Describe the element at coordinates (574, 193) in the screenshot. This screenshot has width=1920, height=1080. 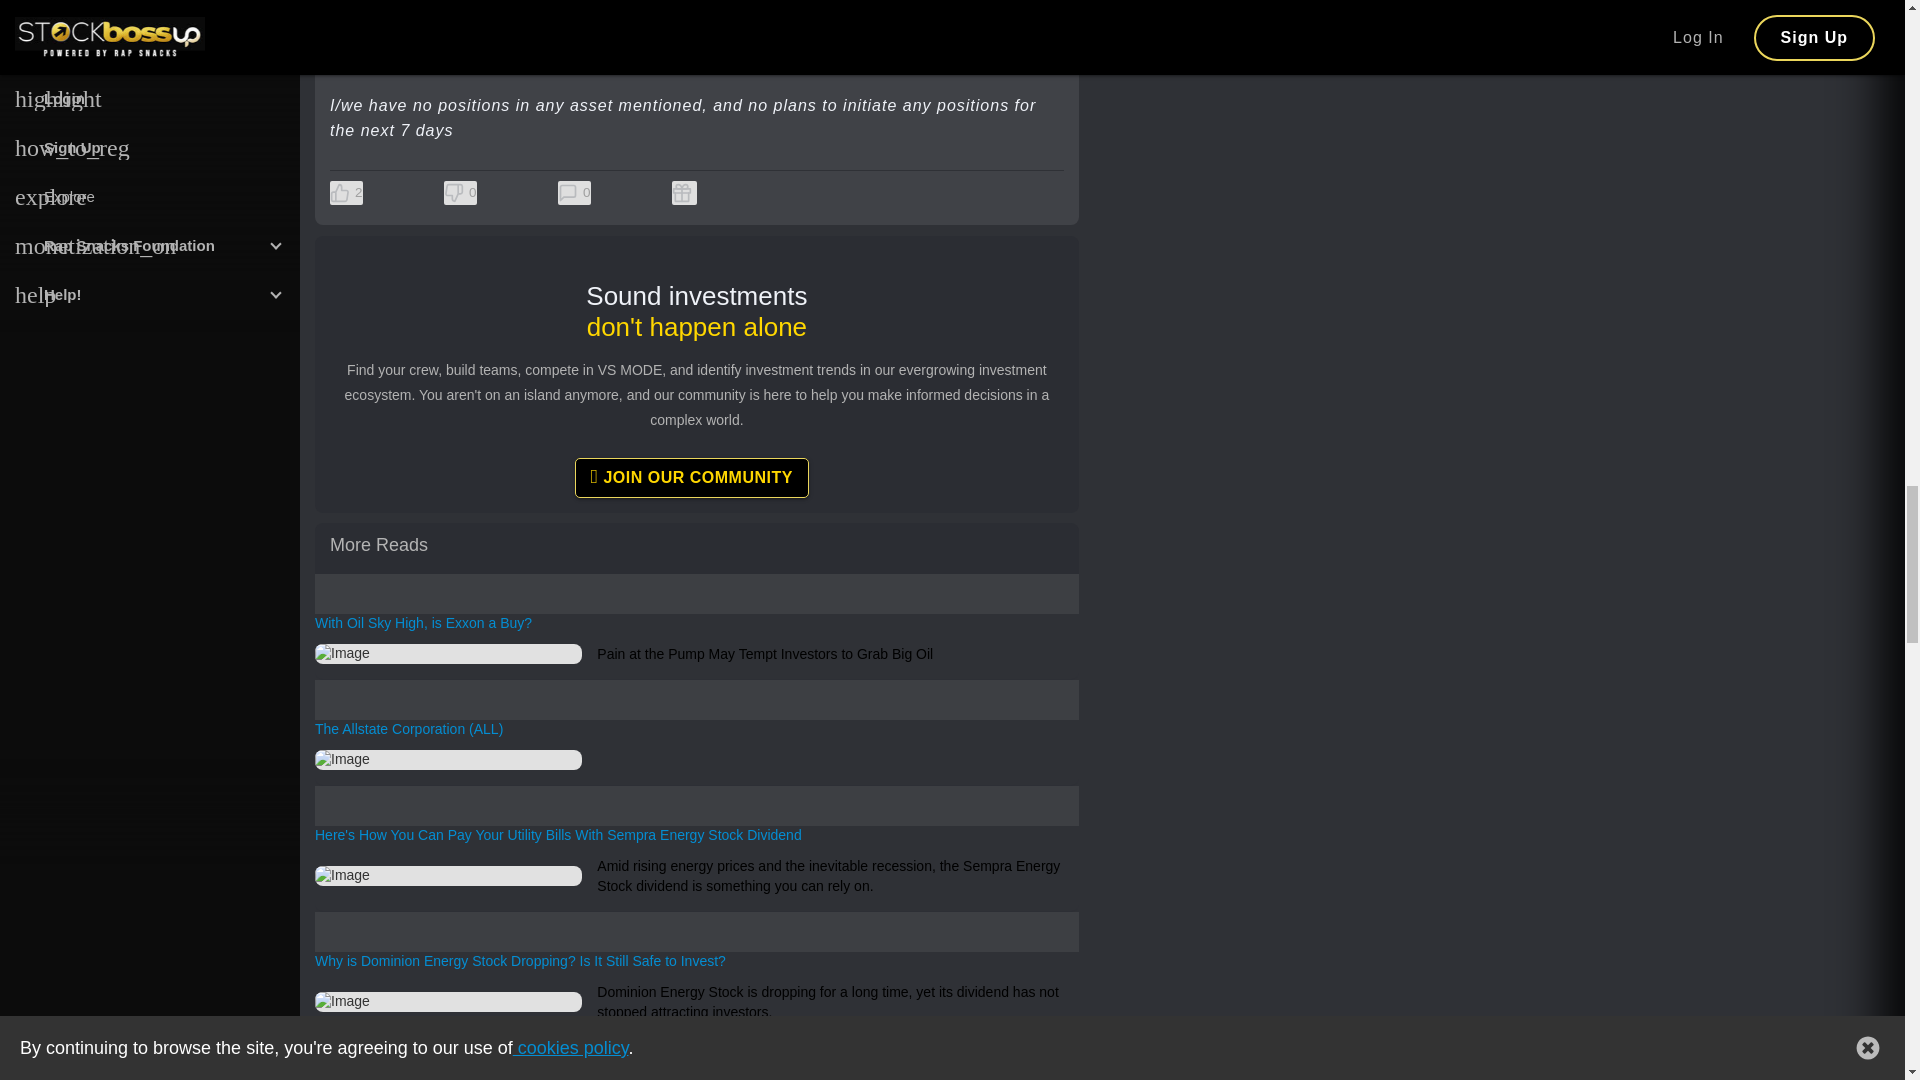
I see `0` at that location.